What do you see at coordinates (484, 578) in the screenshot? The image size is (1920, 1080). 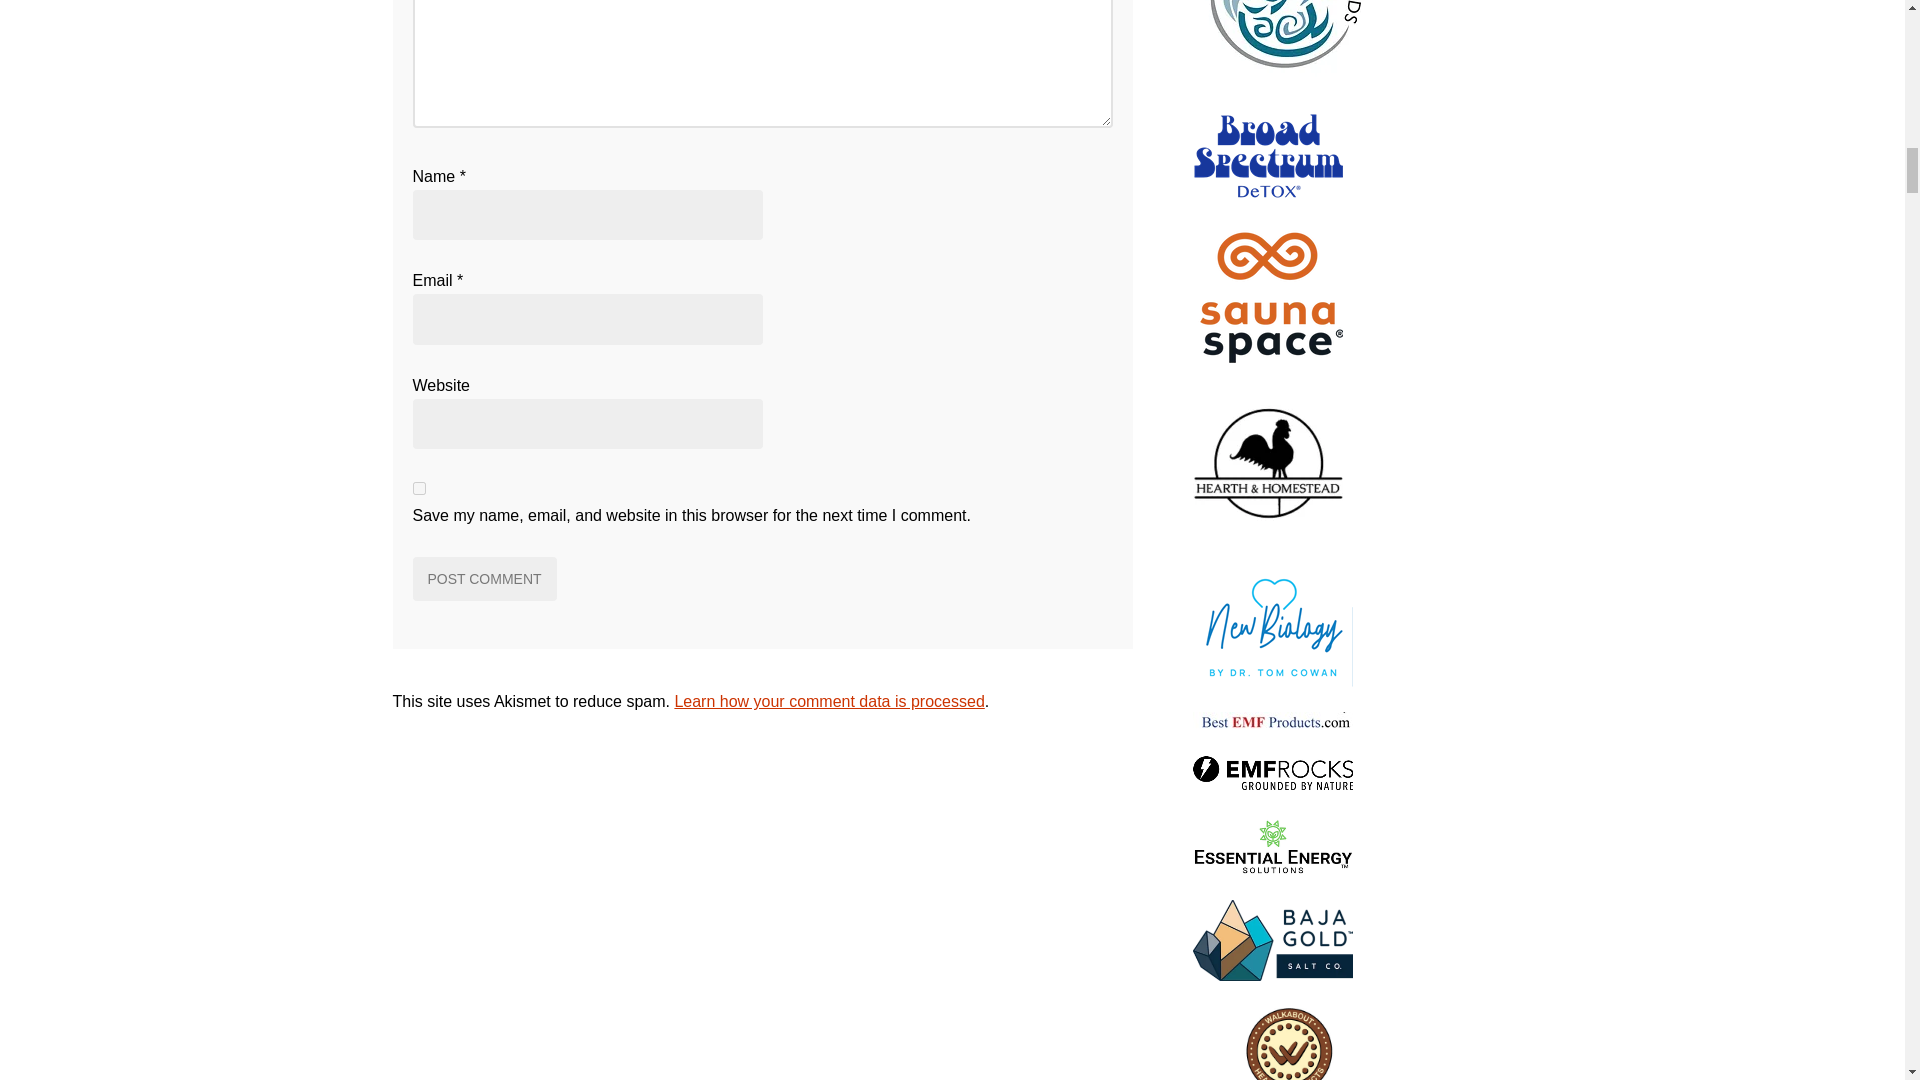 I see `Post Comment` at bounding box center [484, 578].